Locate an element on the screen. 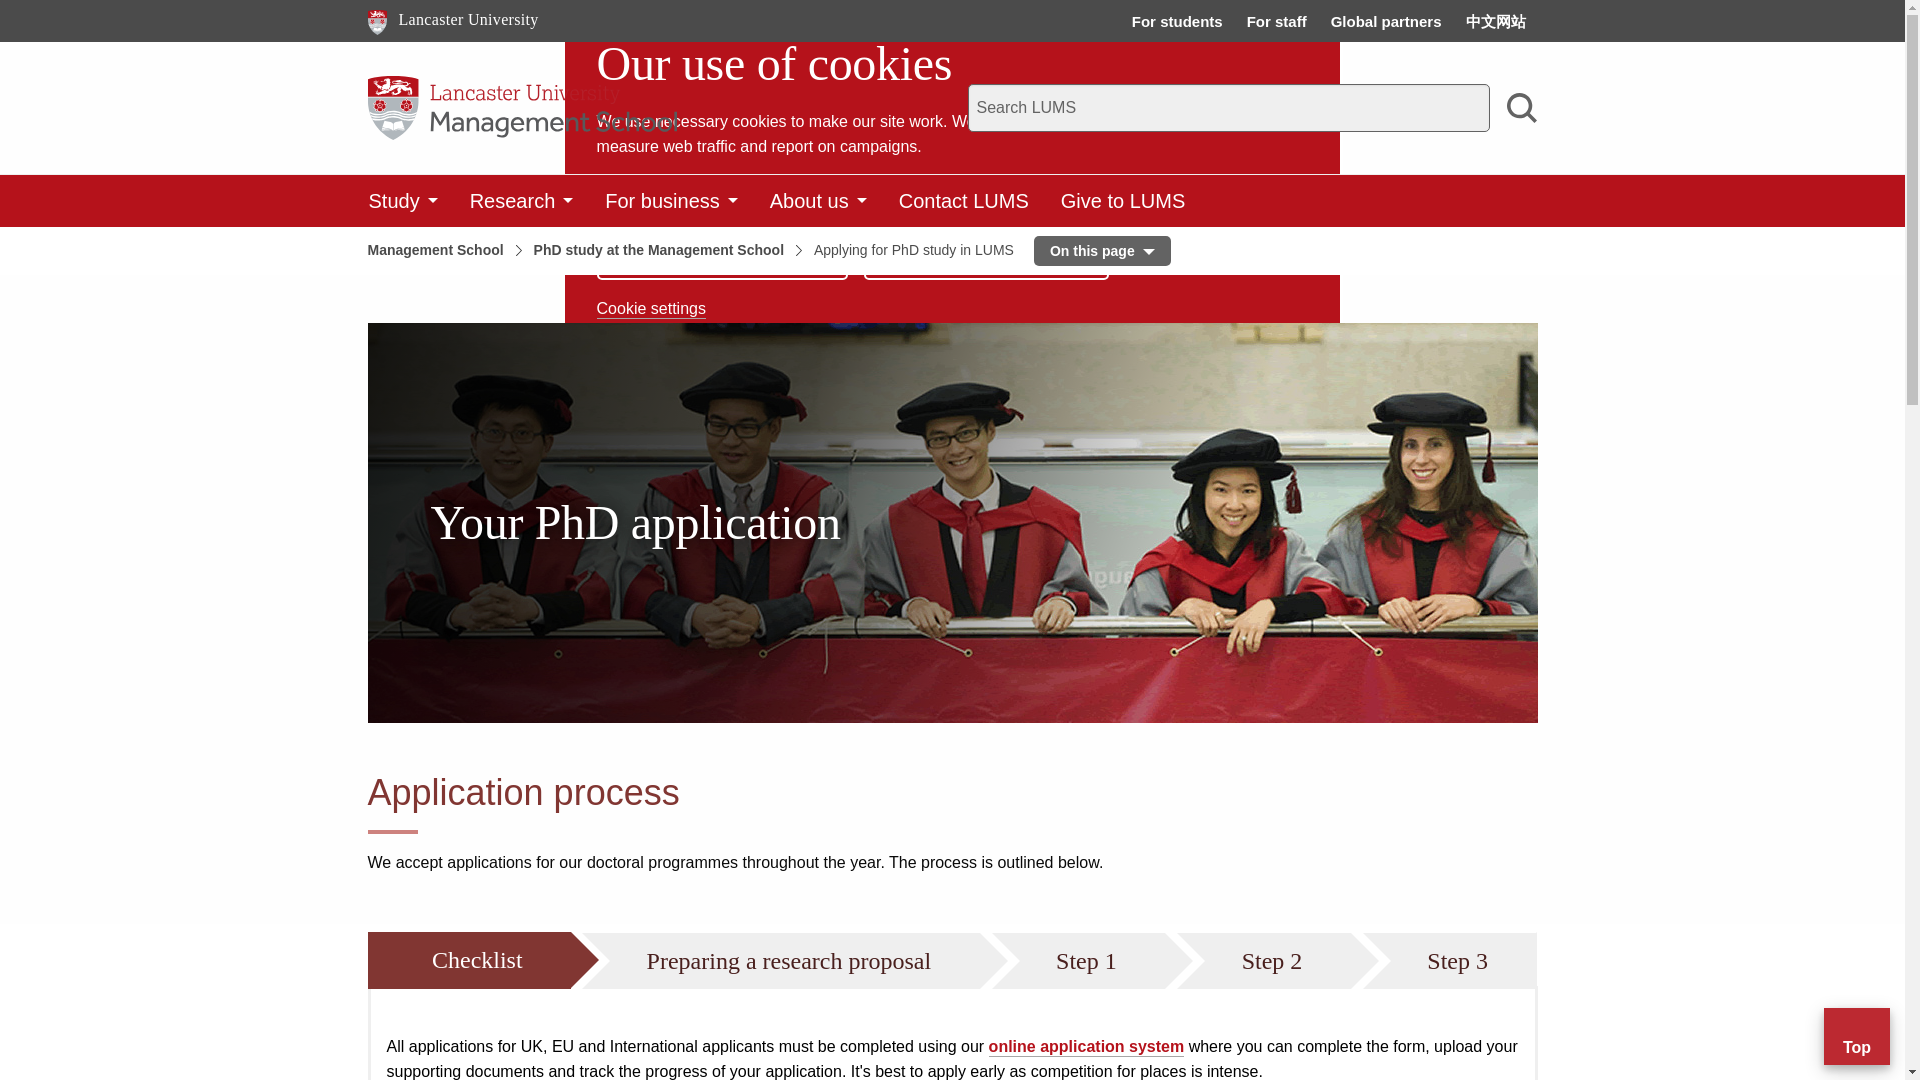  Global partners is located at coordinates (722, 248).